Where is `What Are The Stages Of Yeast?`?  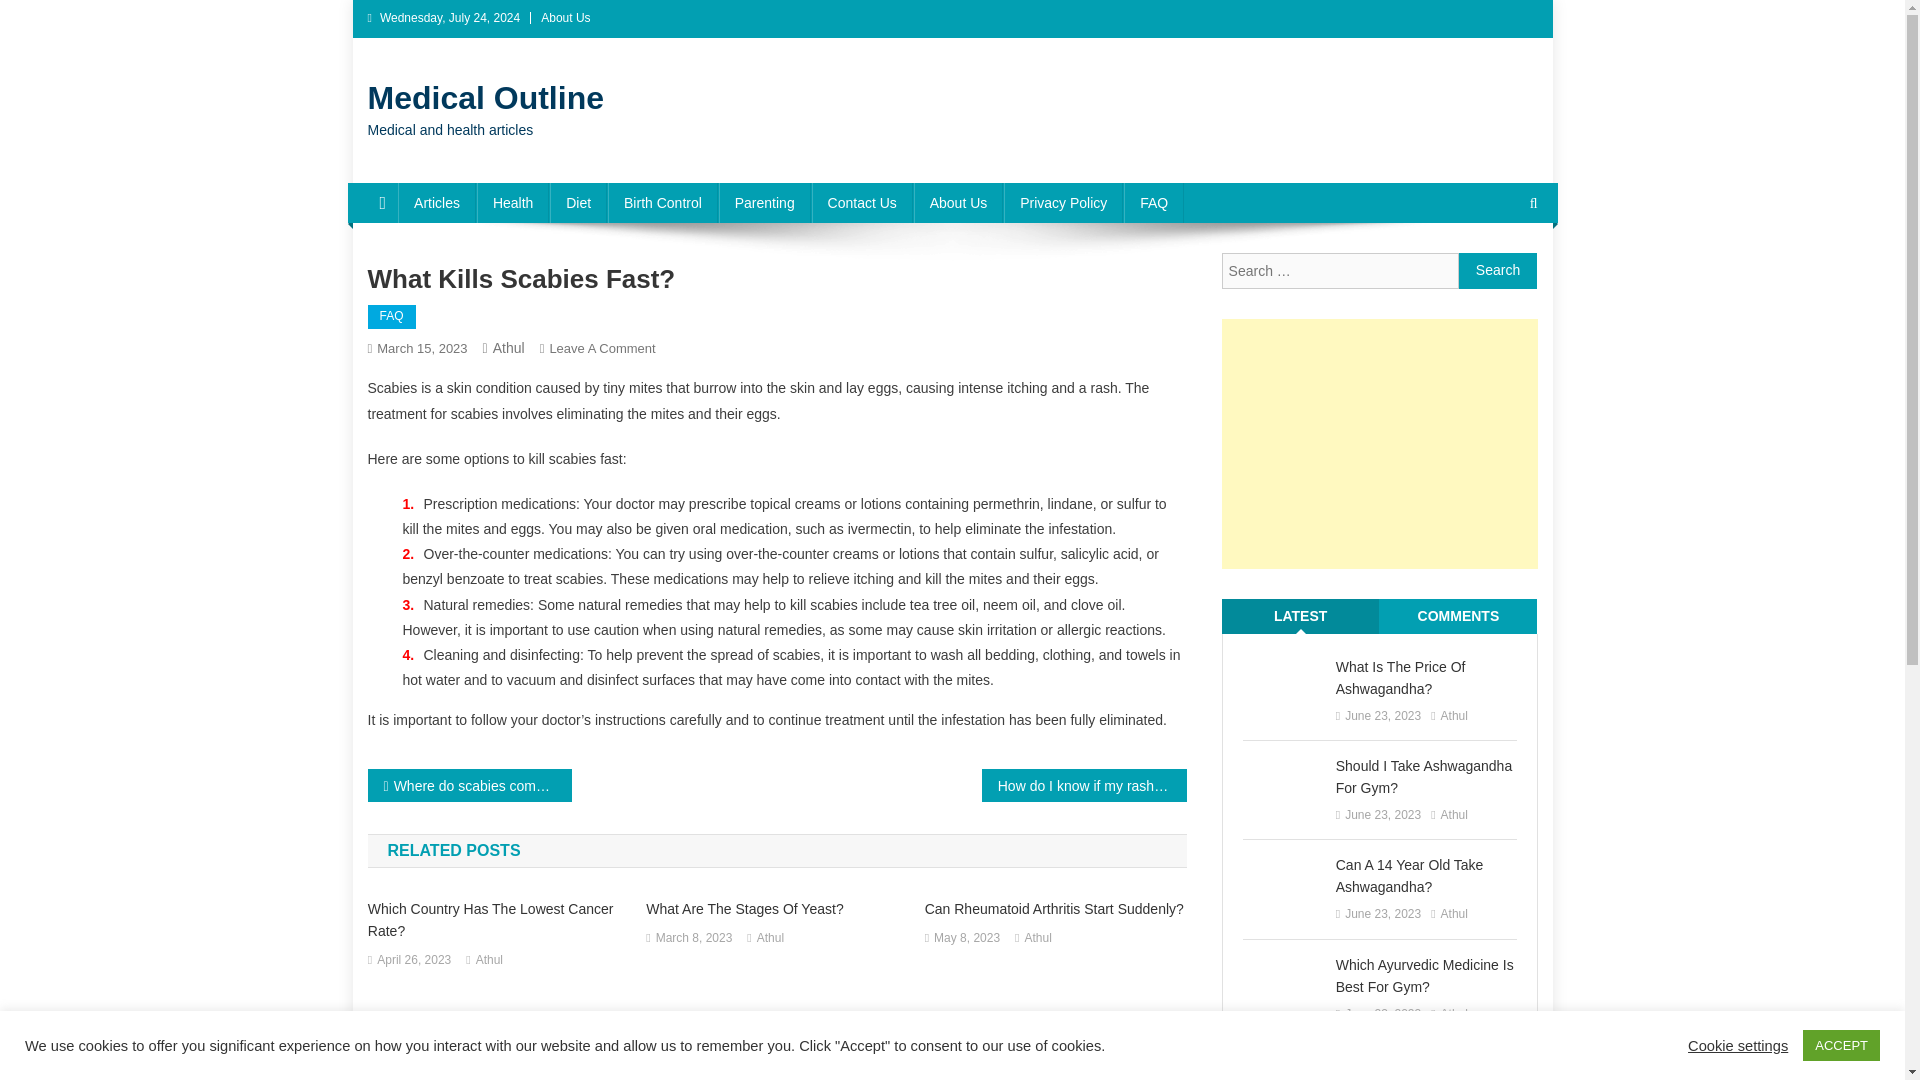 What Are The Stages Of Yeast? is located at coordinates (602, 348).